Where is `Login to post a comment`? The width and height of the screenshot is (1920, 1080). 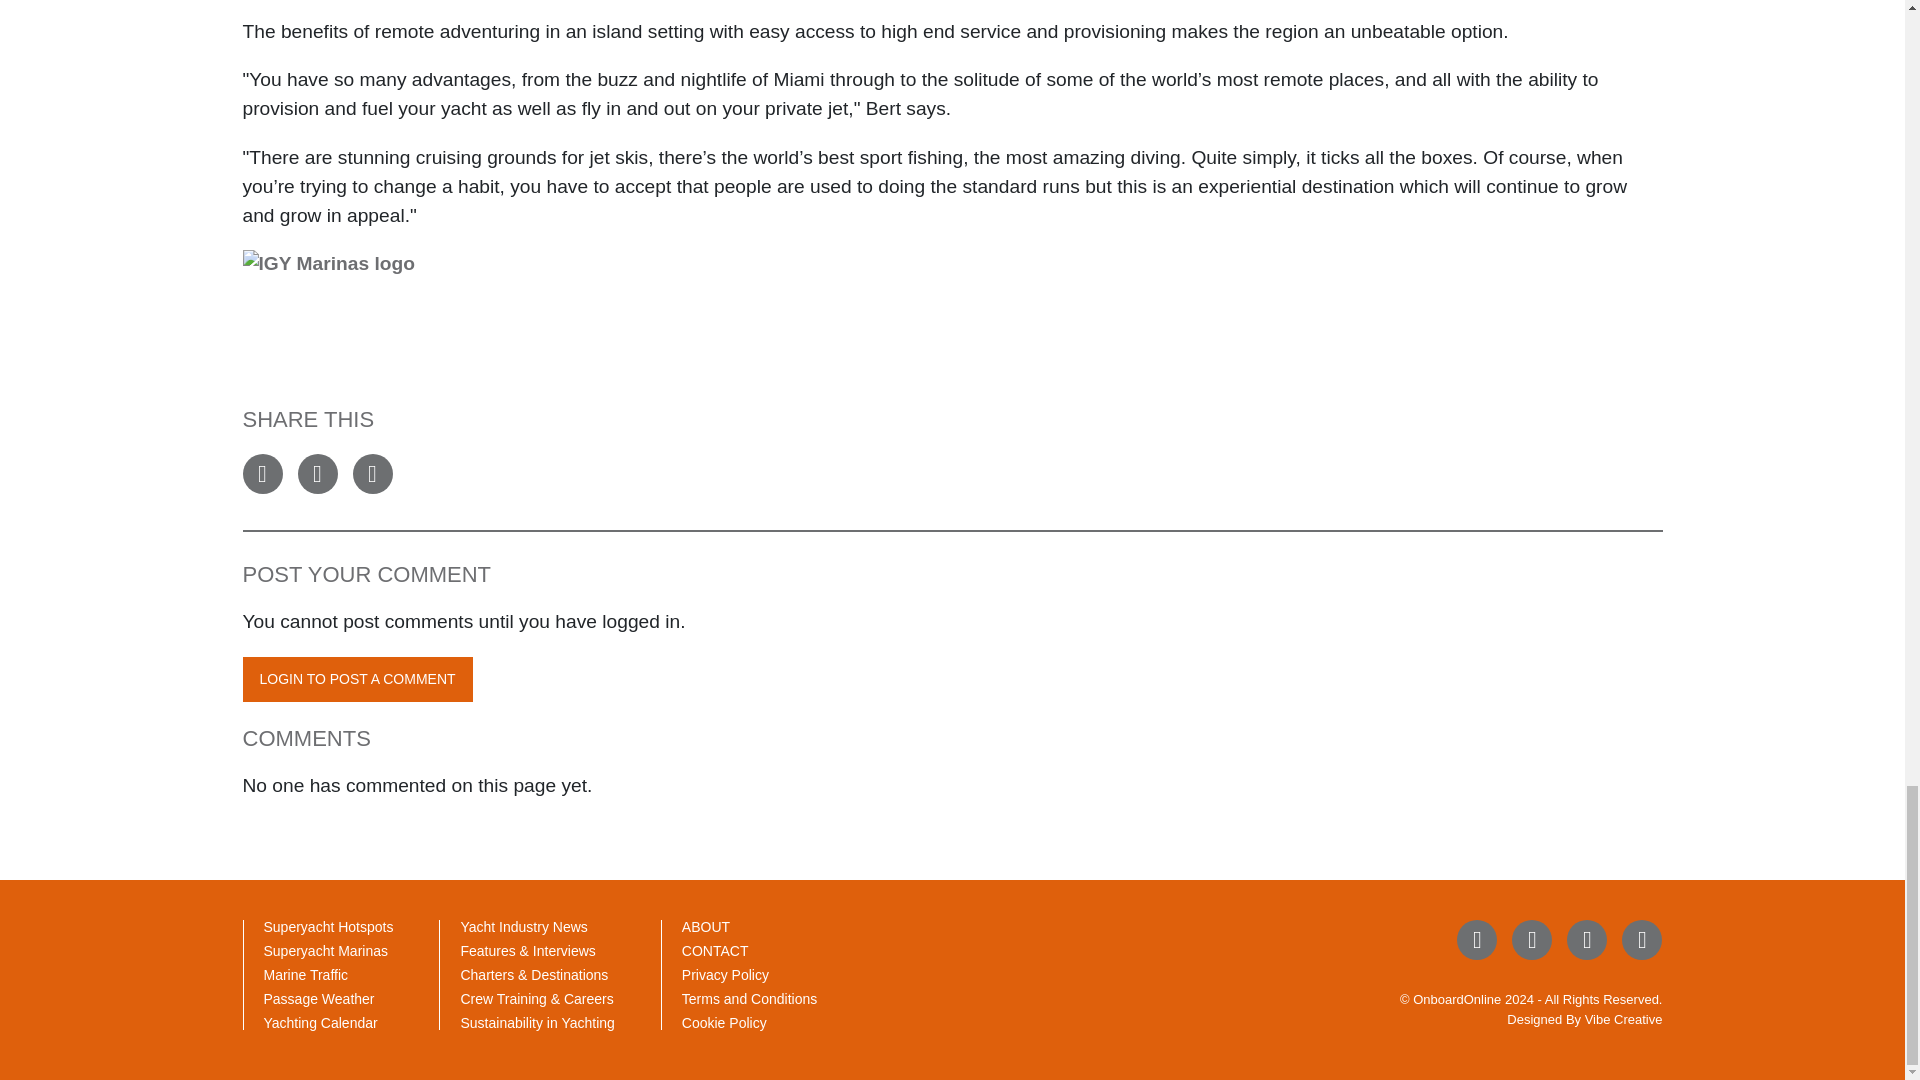
Login to post a comment is located at coordinates (356, 679).